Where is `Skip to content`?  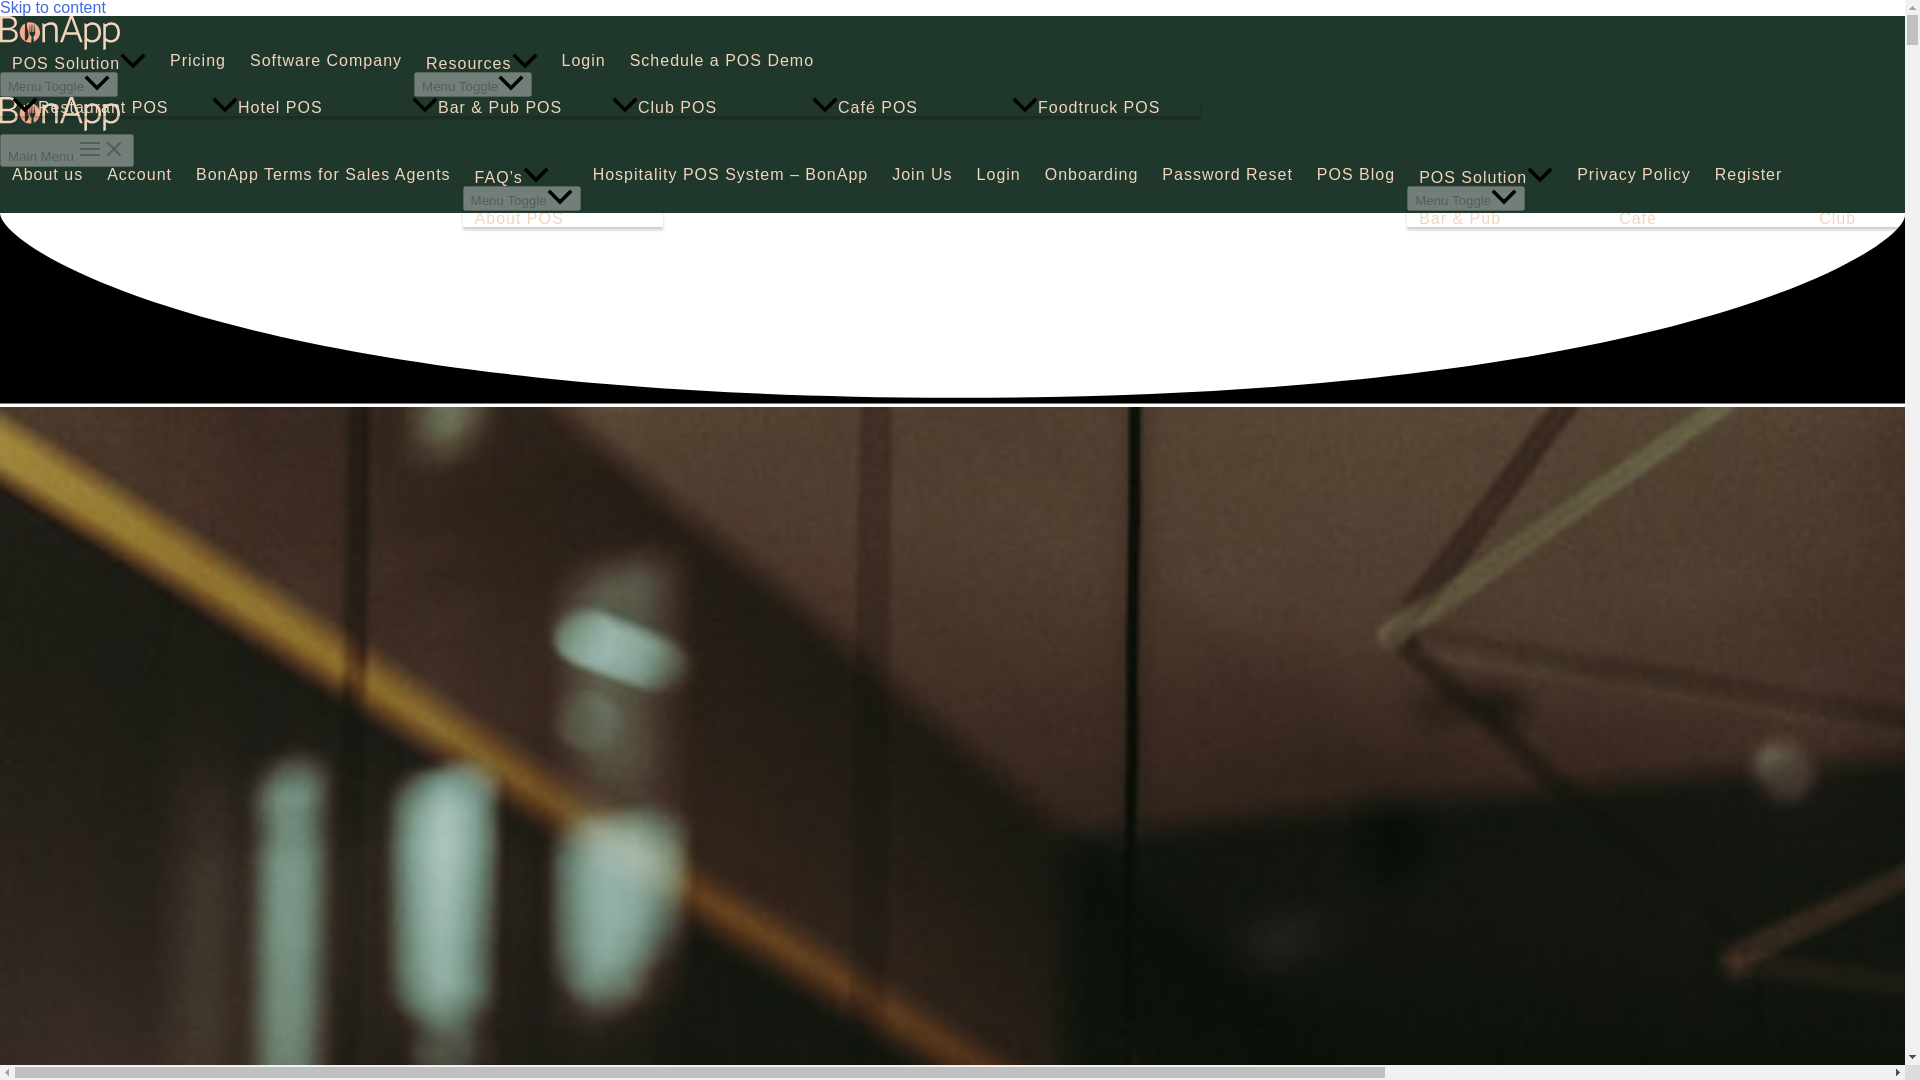 Skip to content is located at coordinates (52, 8).